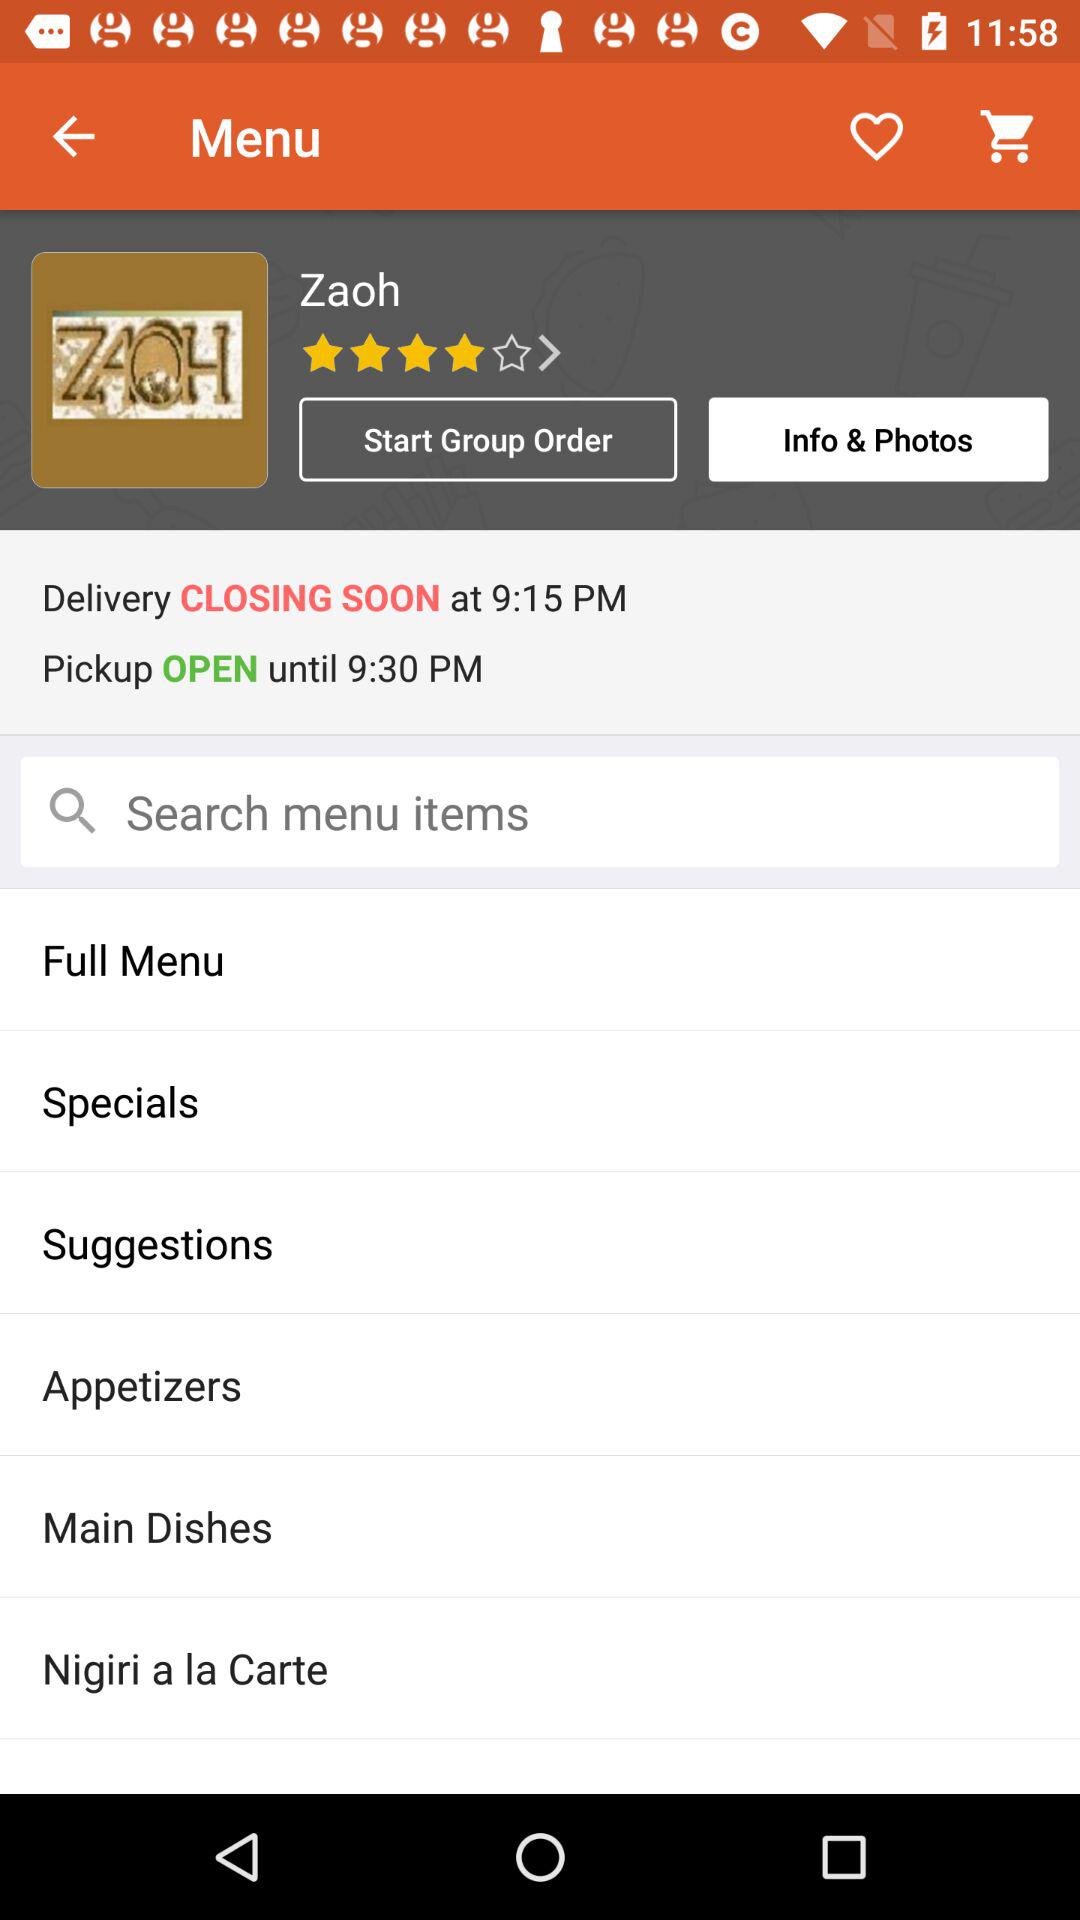 The height and width of the screenshot is (1920, 1080). What do you see at coordinates (540, 1384) in the screenshot?
I see `swipe to the appetizers icon` at bounding box center [540, 1384].